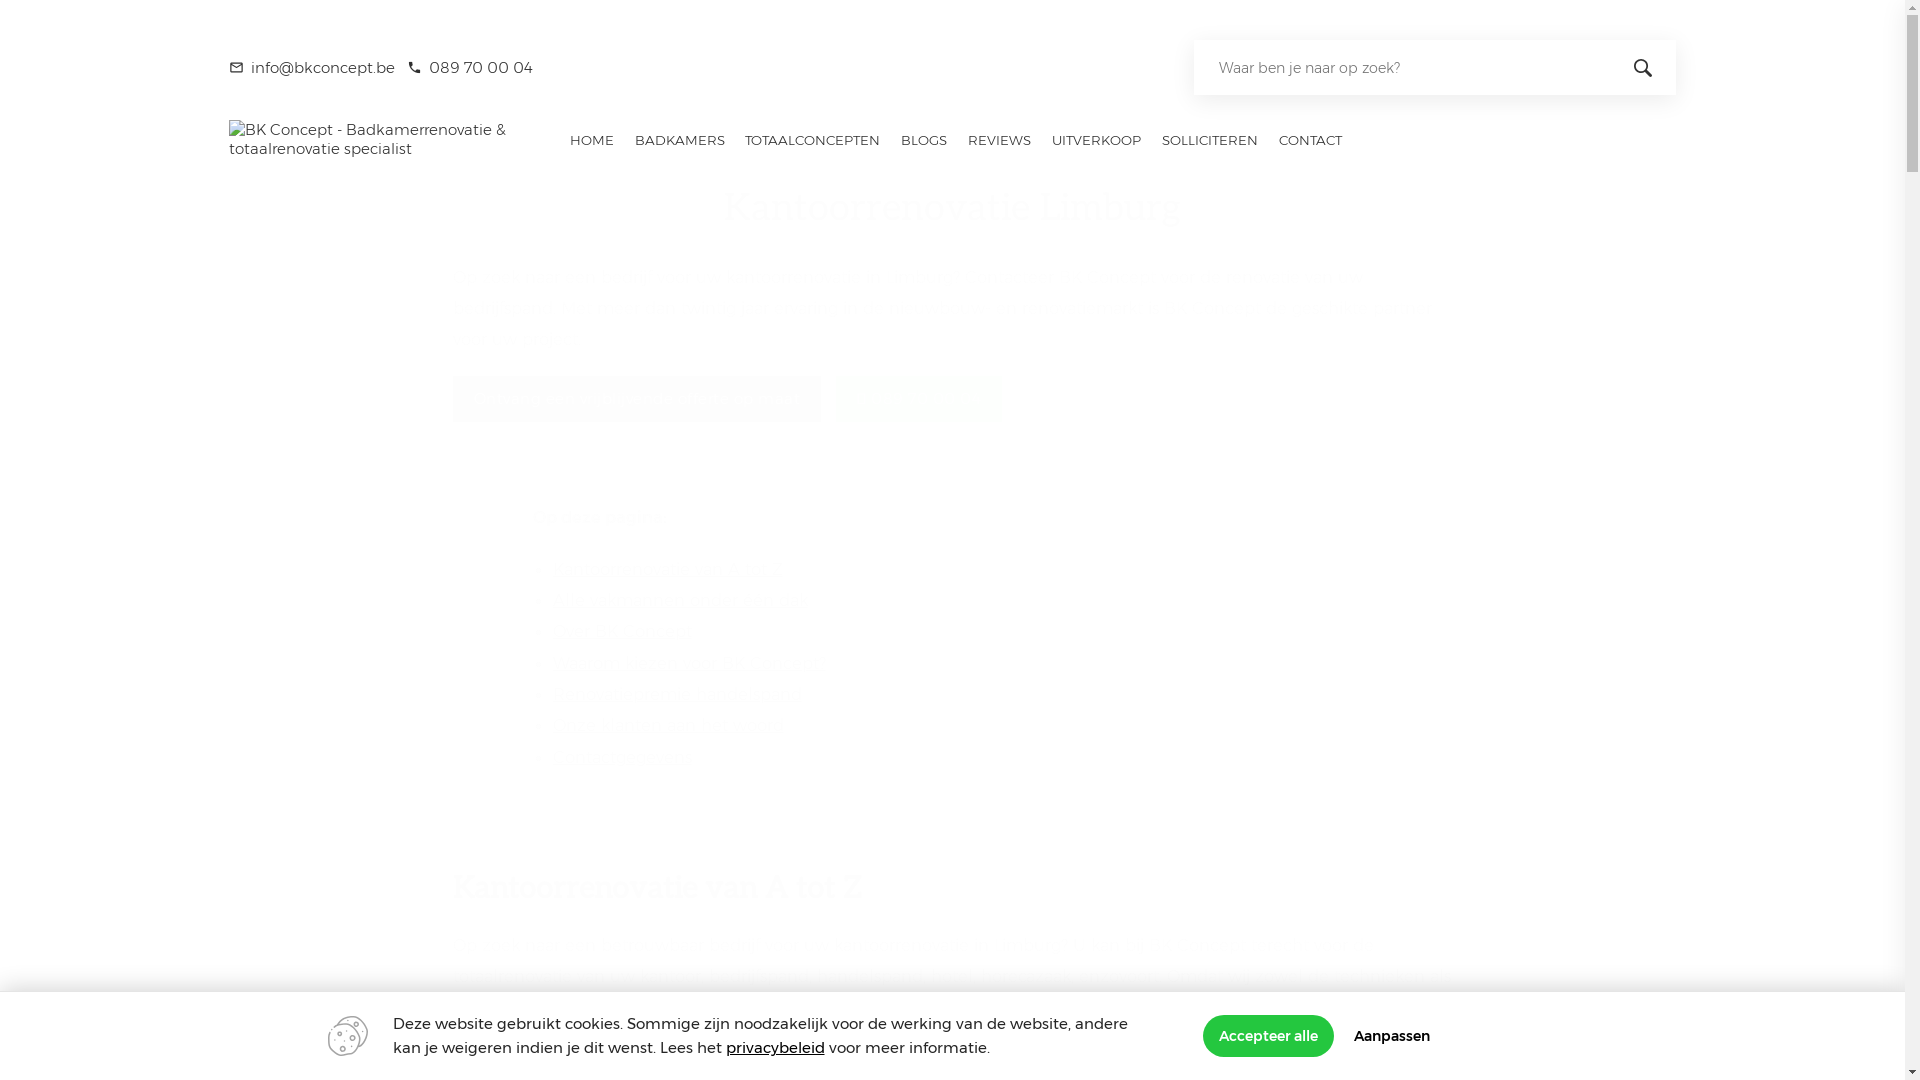 The height and width of the screenshot is (1080, 1920). Describe the element at coordinates (776, 1048) in the screenshot. I see `privacybeleid` at that location.